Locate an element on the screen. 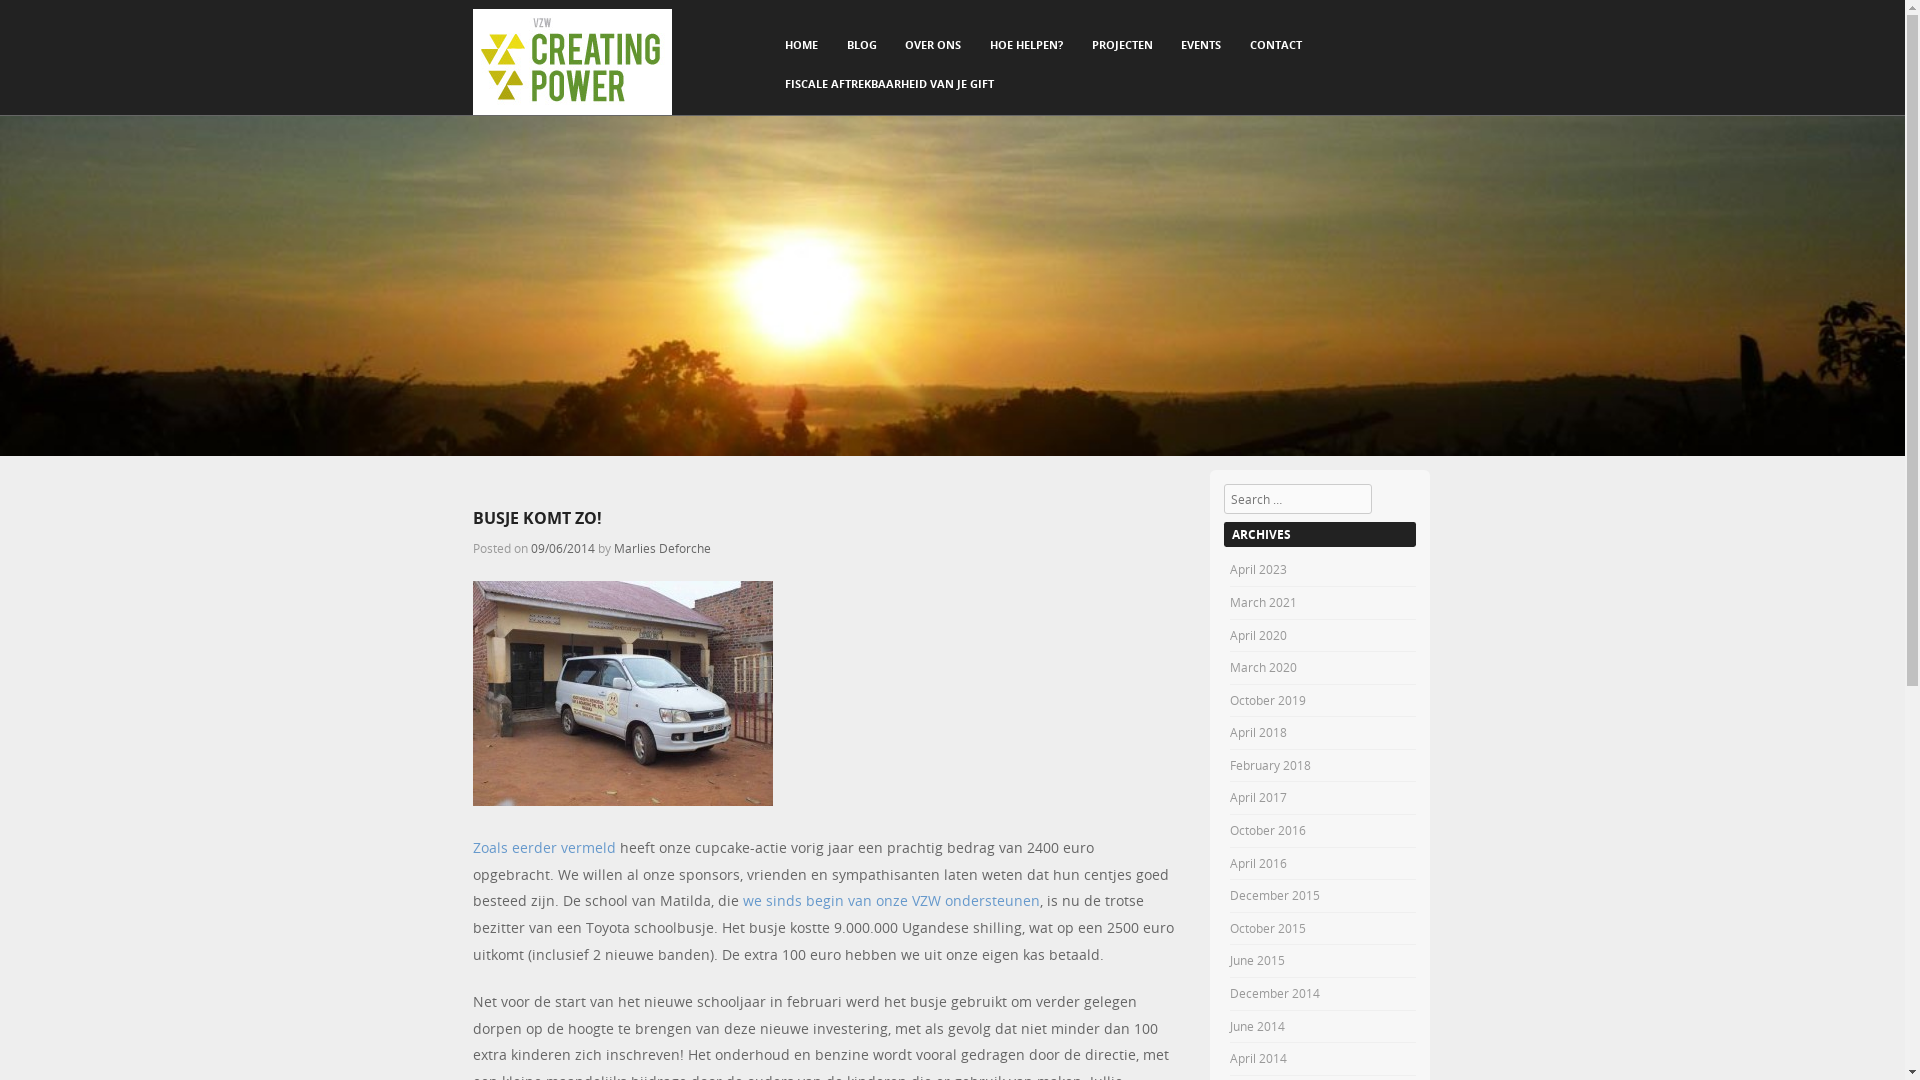 Image resolution: width=1920 pixels, height=1080 pixels. December 2014 is located at coordinates (1275, 993).